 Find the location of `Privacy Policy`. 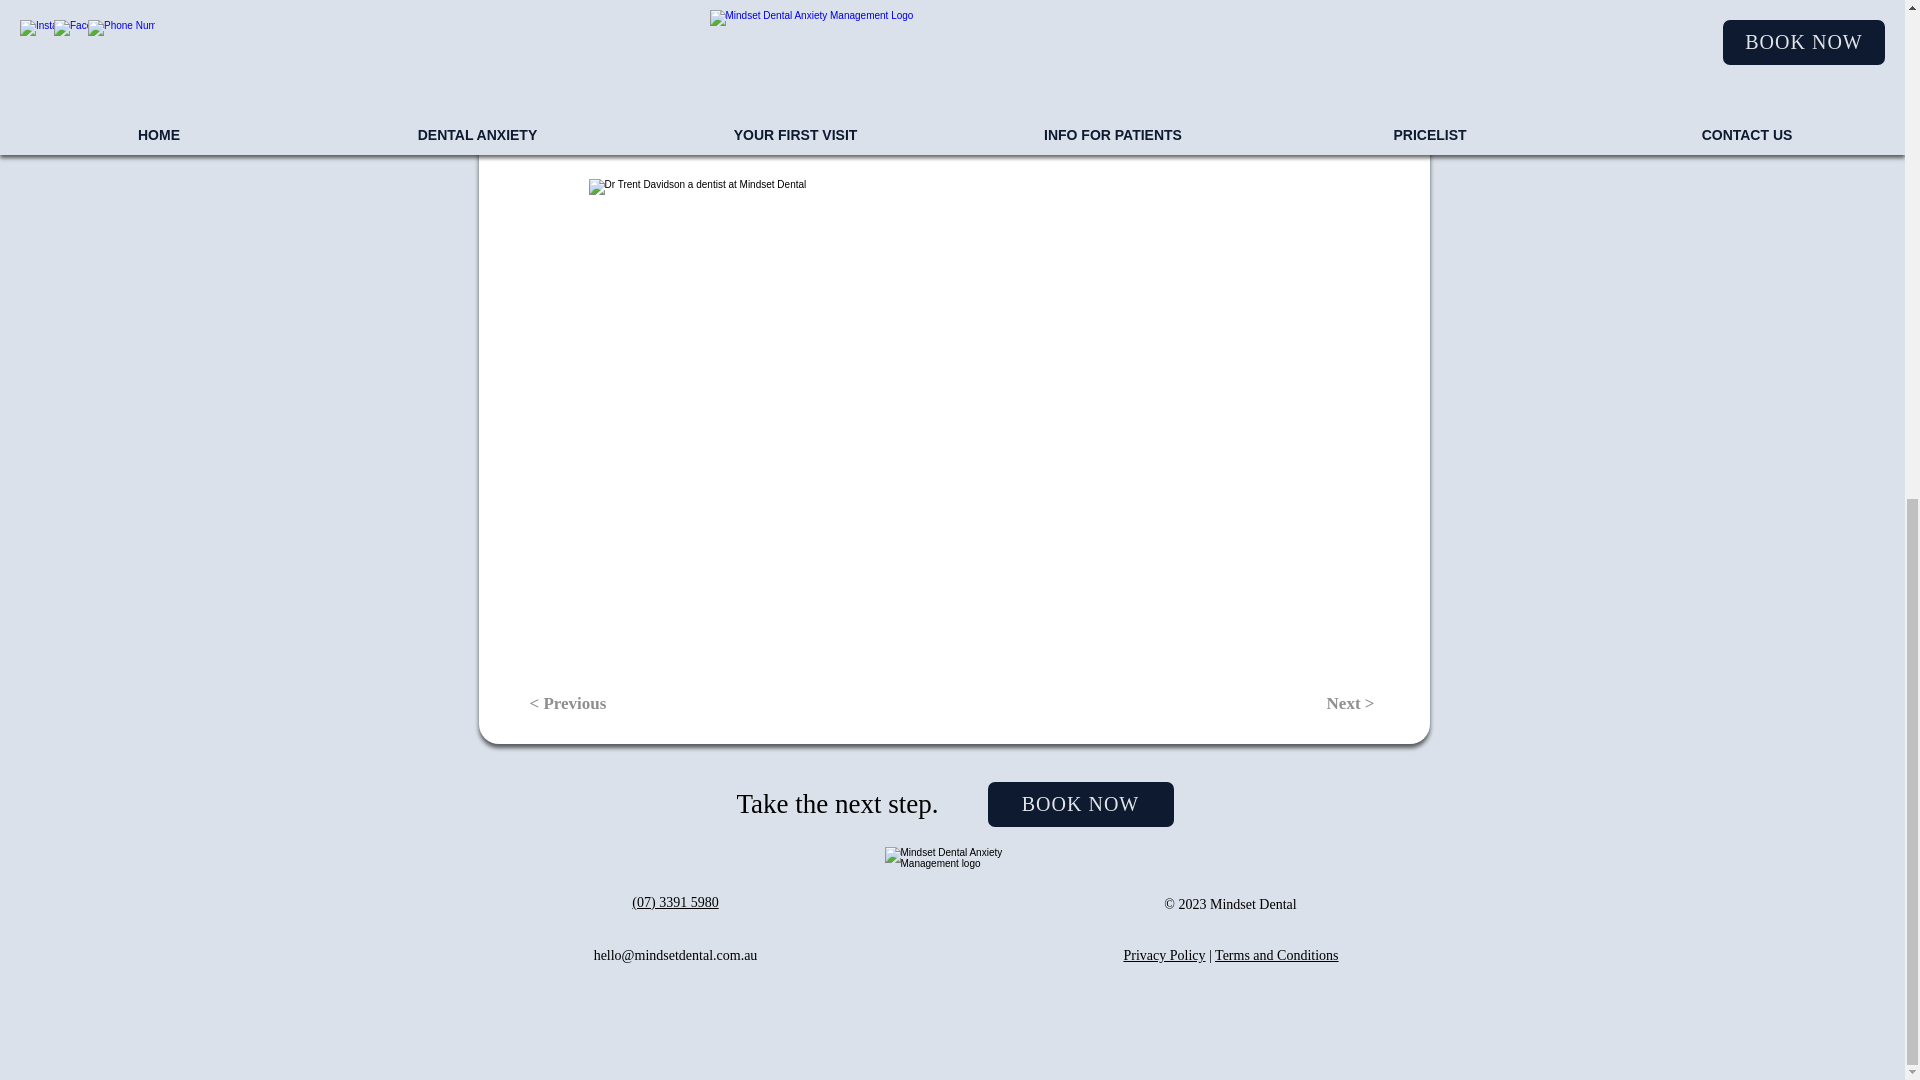

Privacy Policy is located at coordinates (1164, 956).